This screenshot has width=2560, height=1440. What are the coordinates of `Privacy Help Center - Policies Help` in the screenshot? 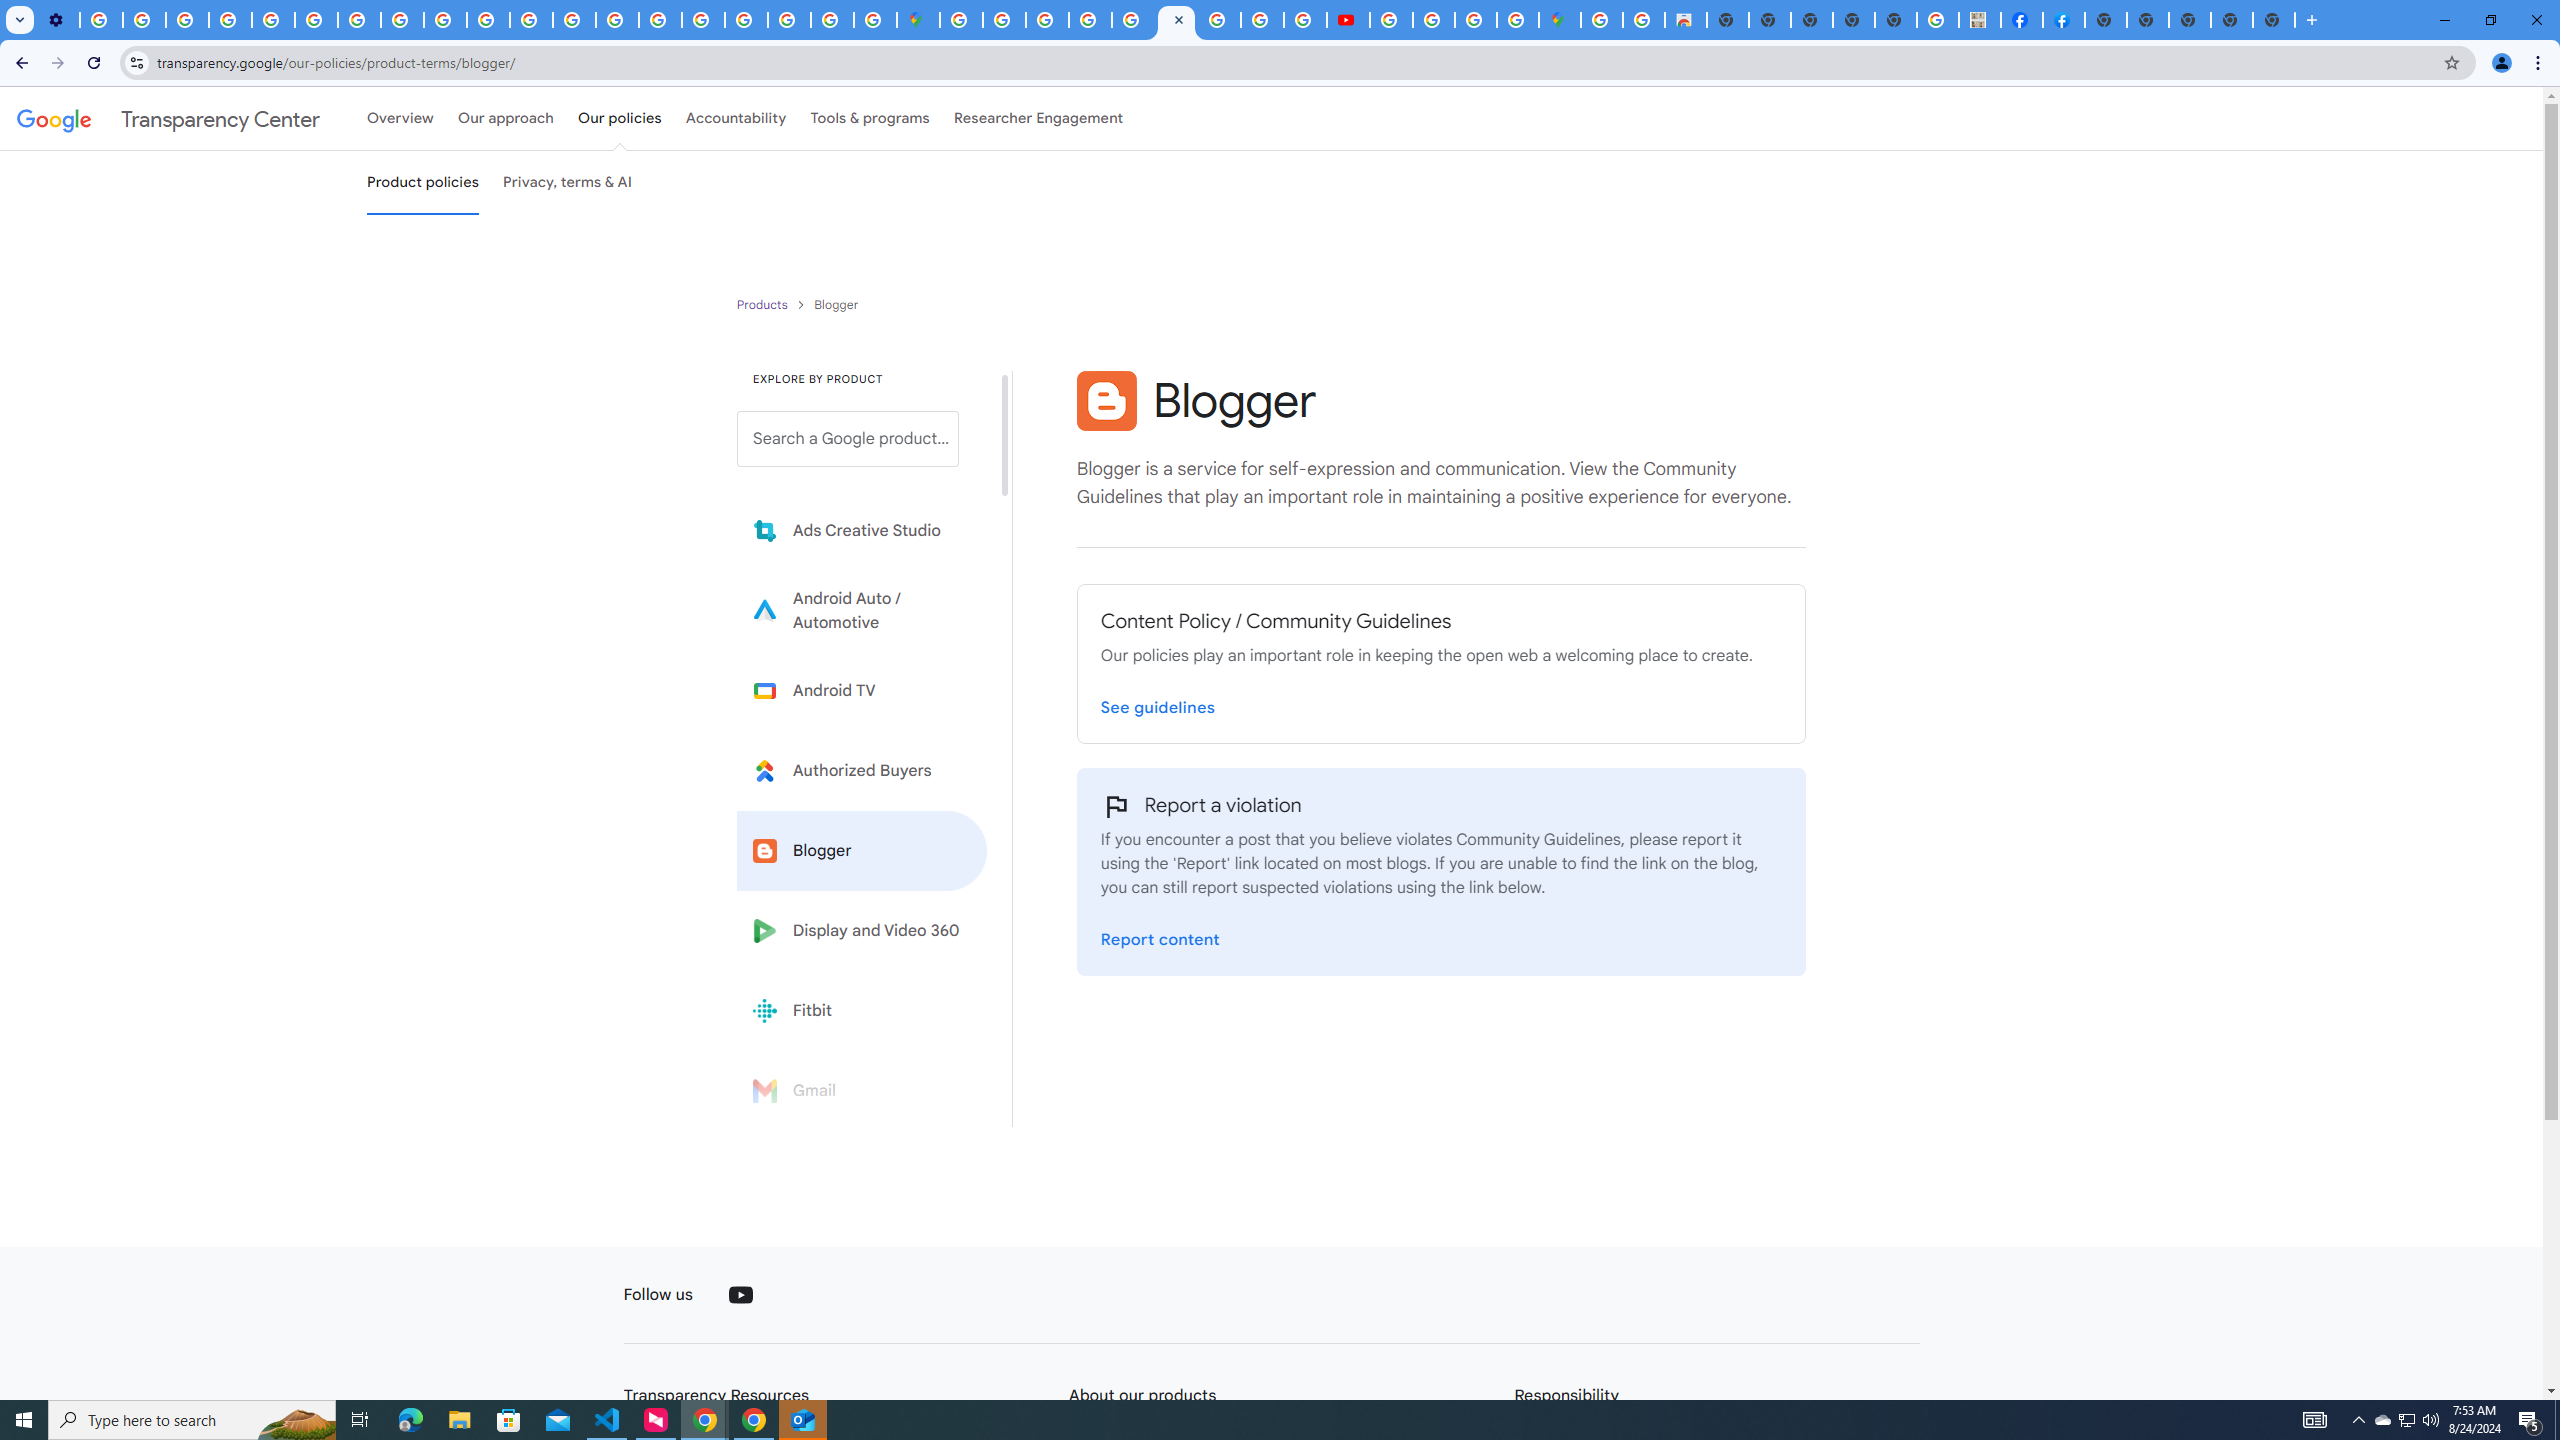 It's located at (1262, 20).